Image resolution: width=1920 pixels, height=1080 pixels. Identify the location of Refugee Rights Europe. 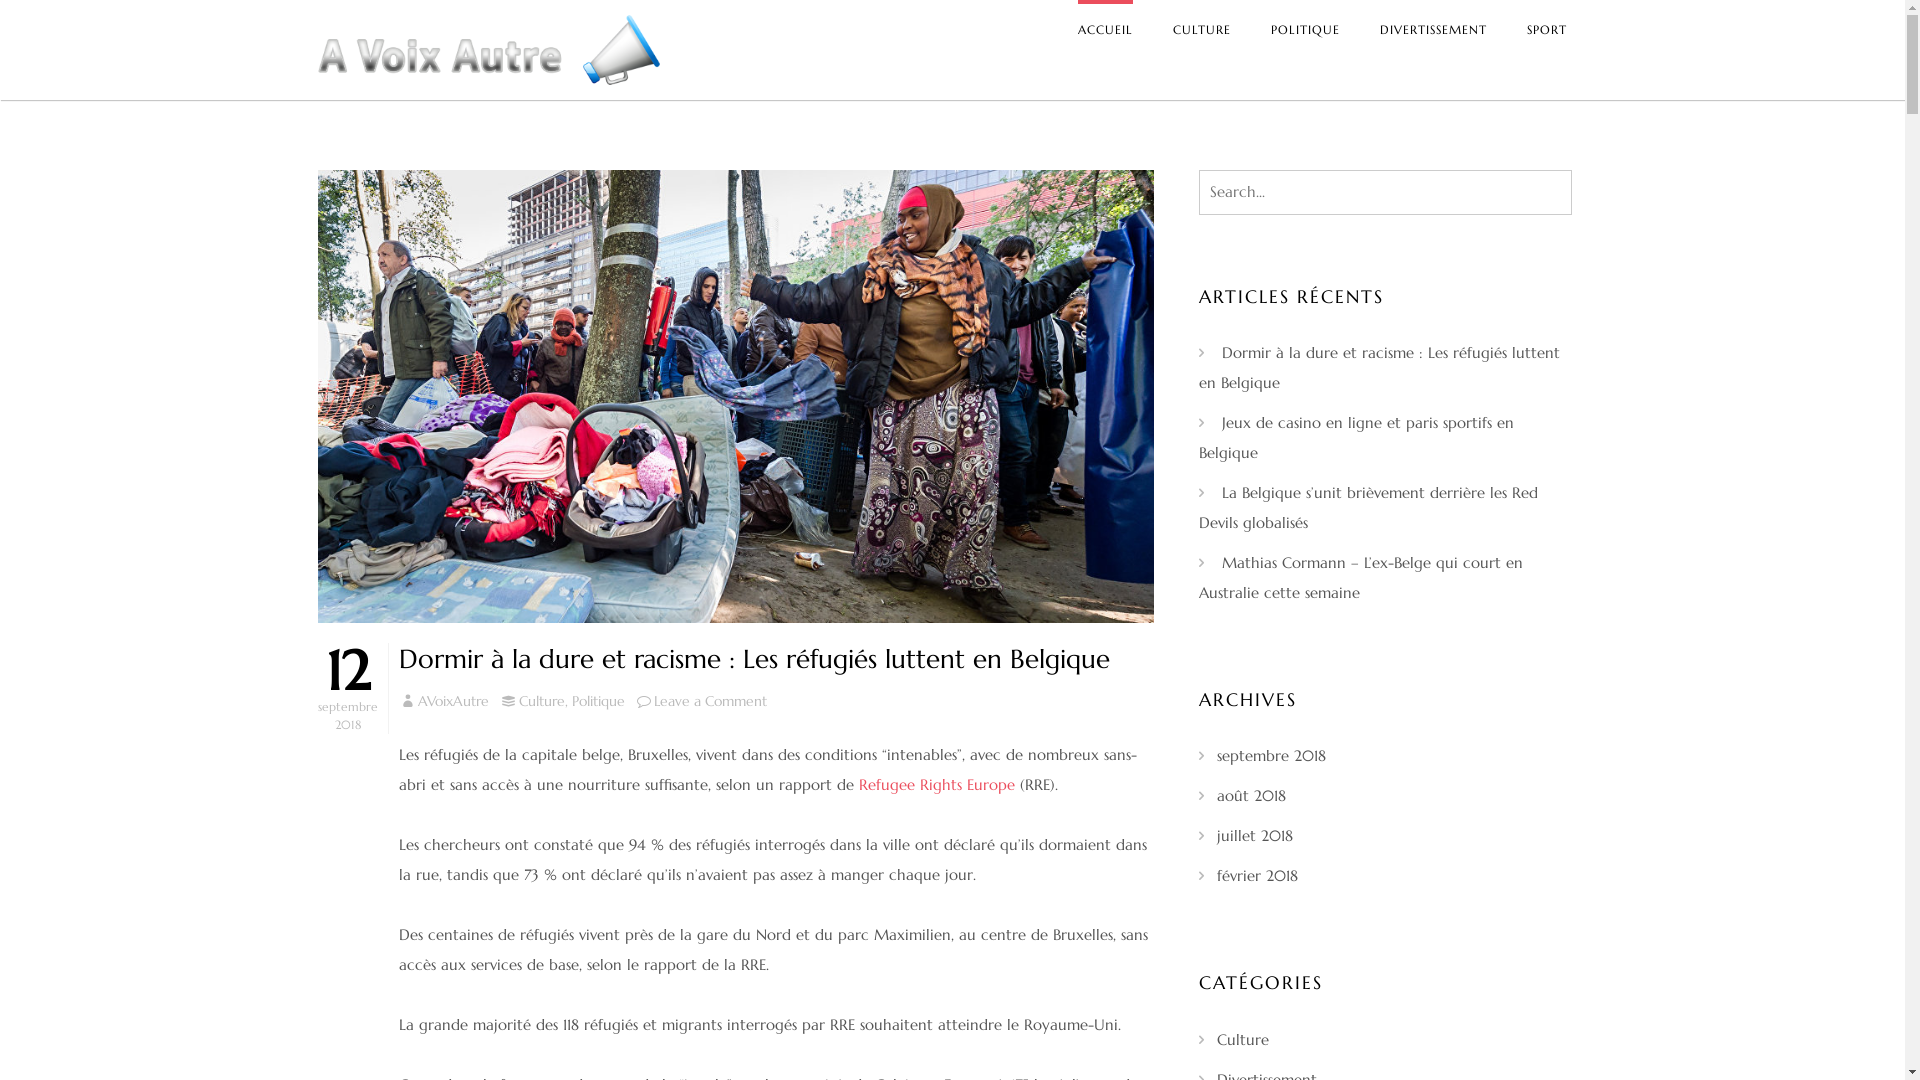
(936, 784).